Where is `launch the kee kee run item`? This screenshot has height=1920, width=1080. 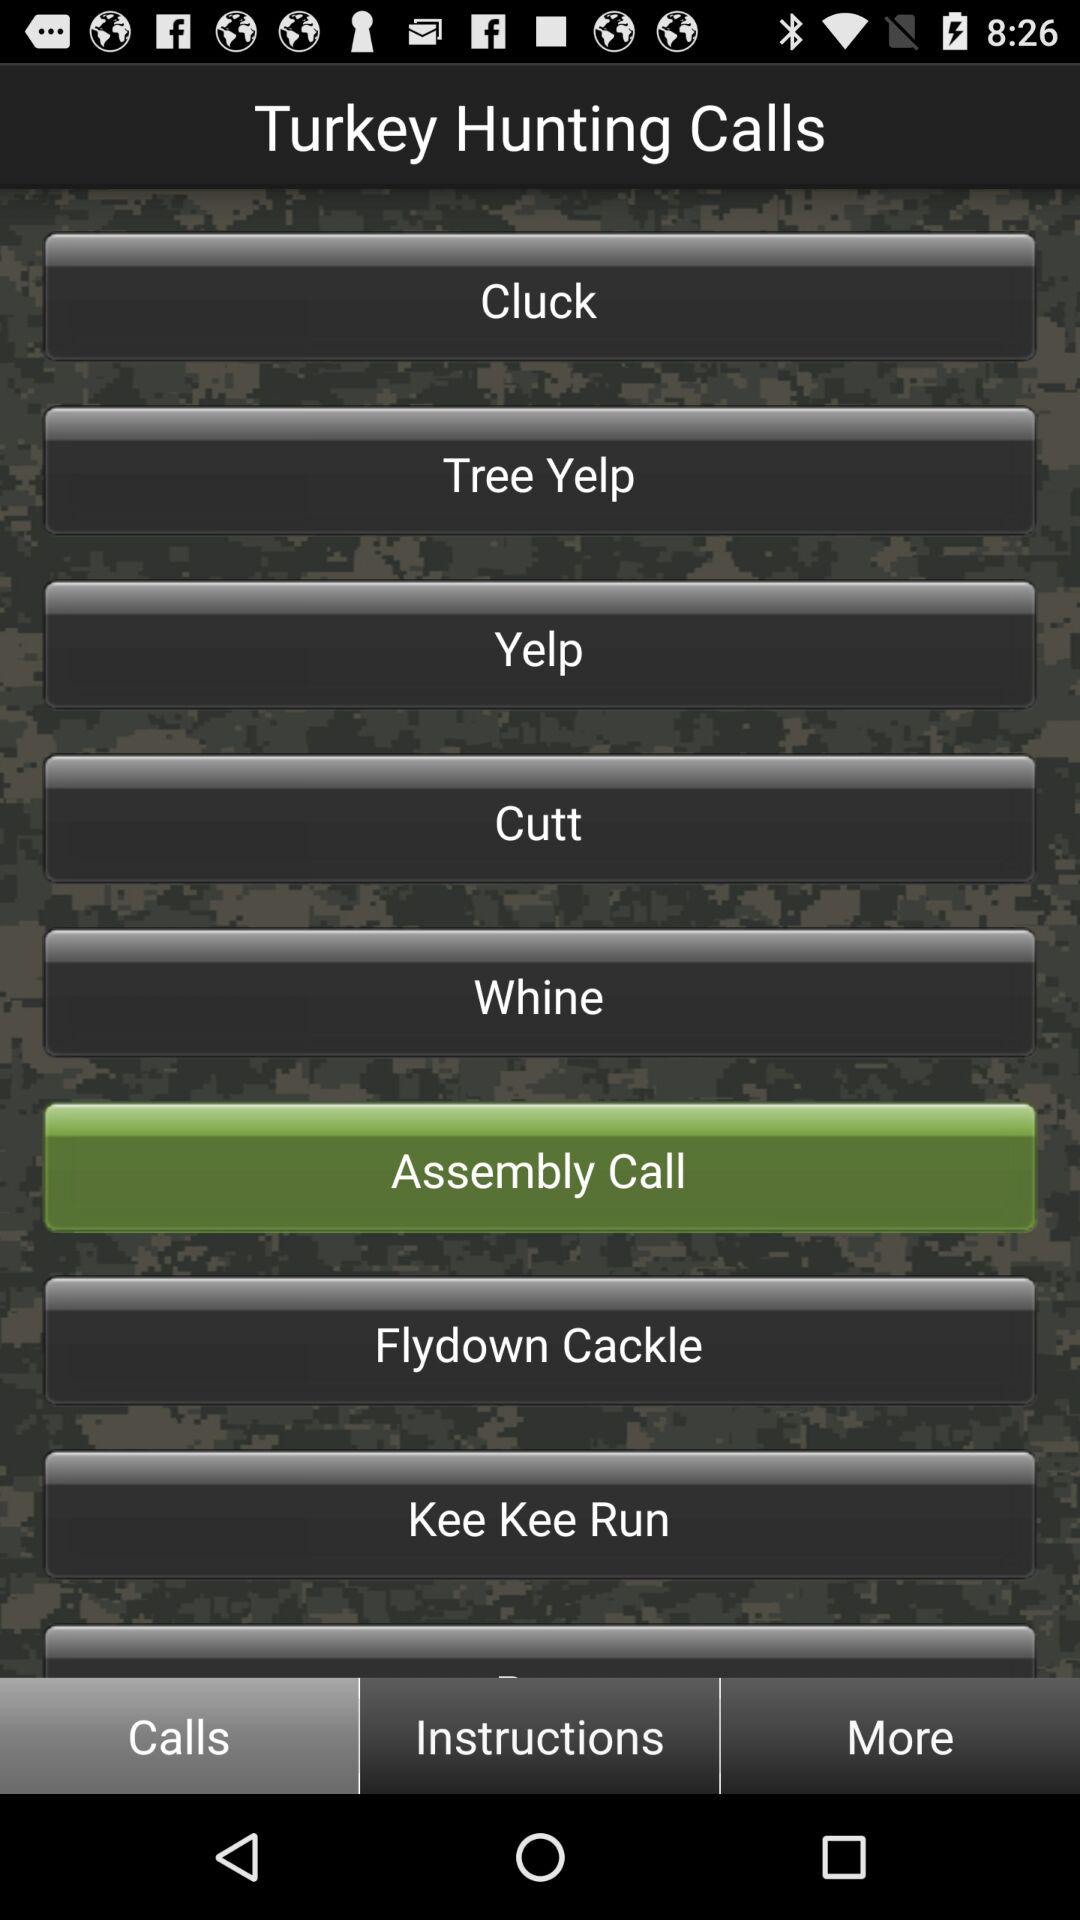 launch the kee kee run item is located at coordinates (540, 1514).